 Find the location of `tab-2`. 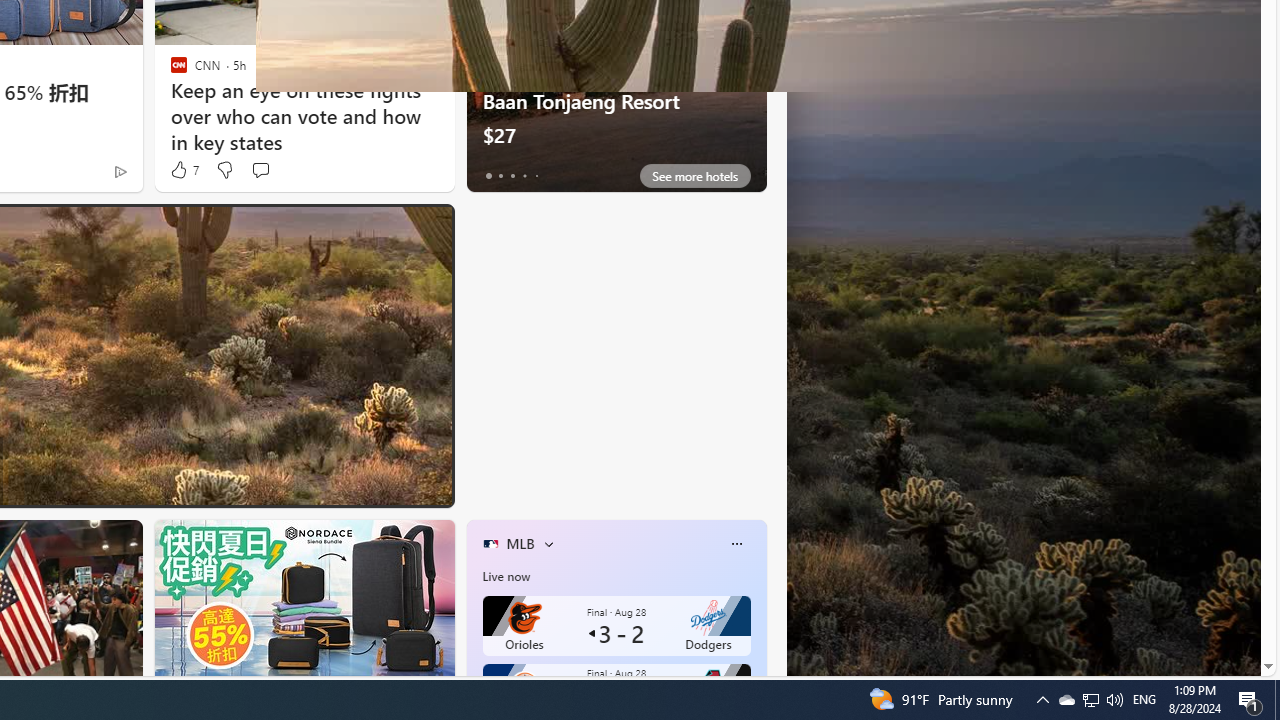

tab-2 is located at coordinates (512, 176).